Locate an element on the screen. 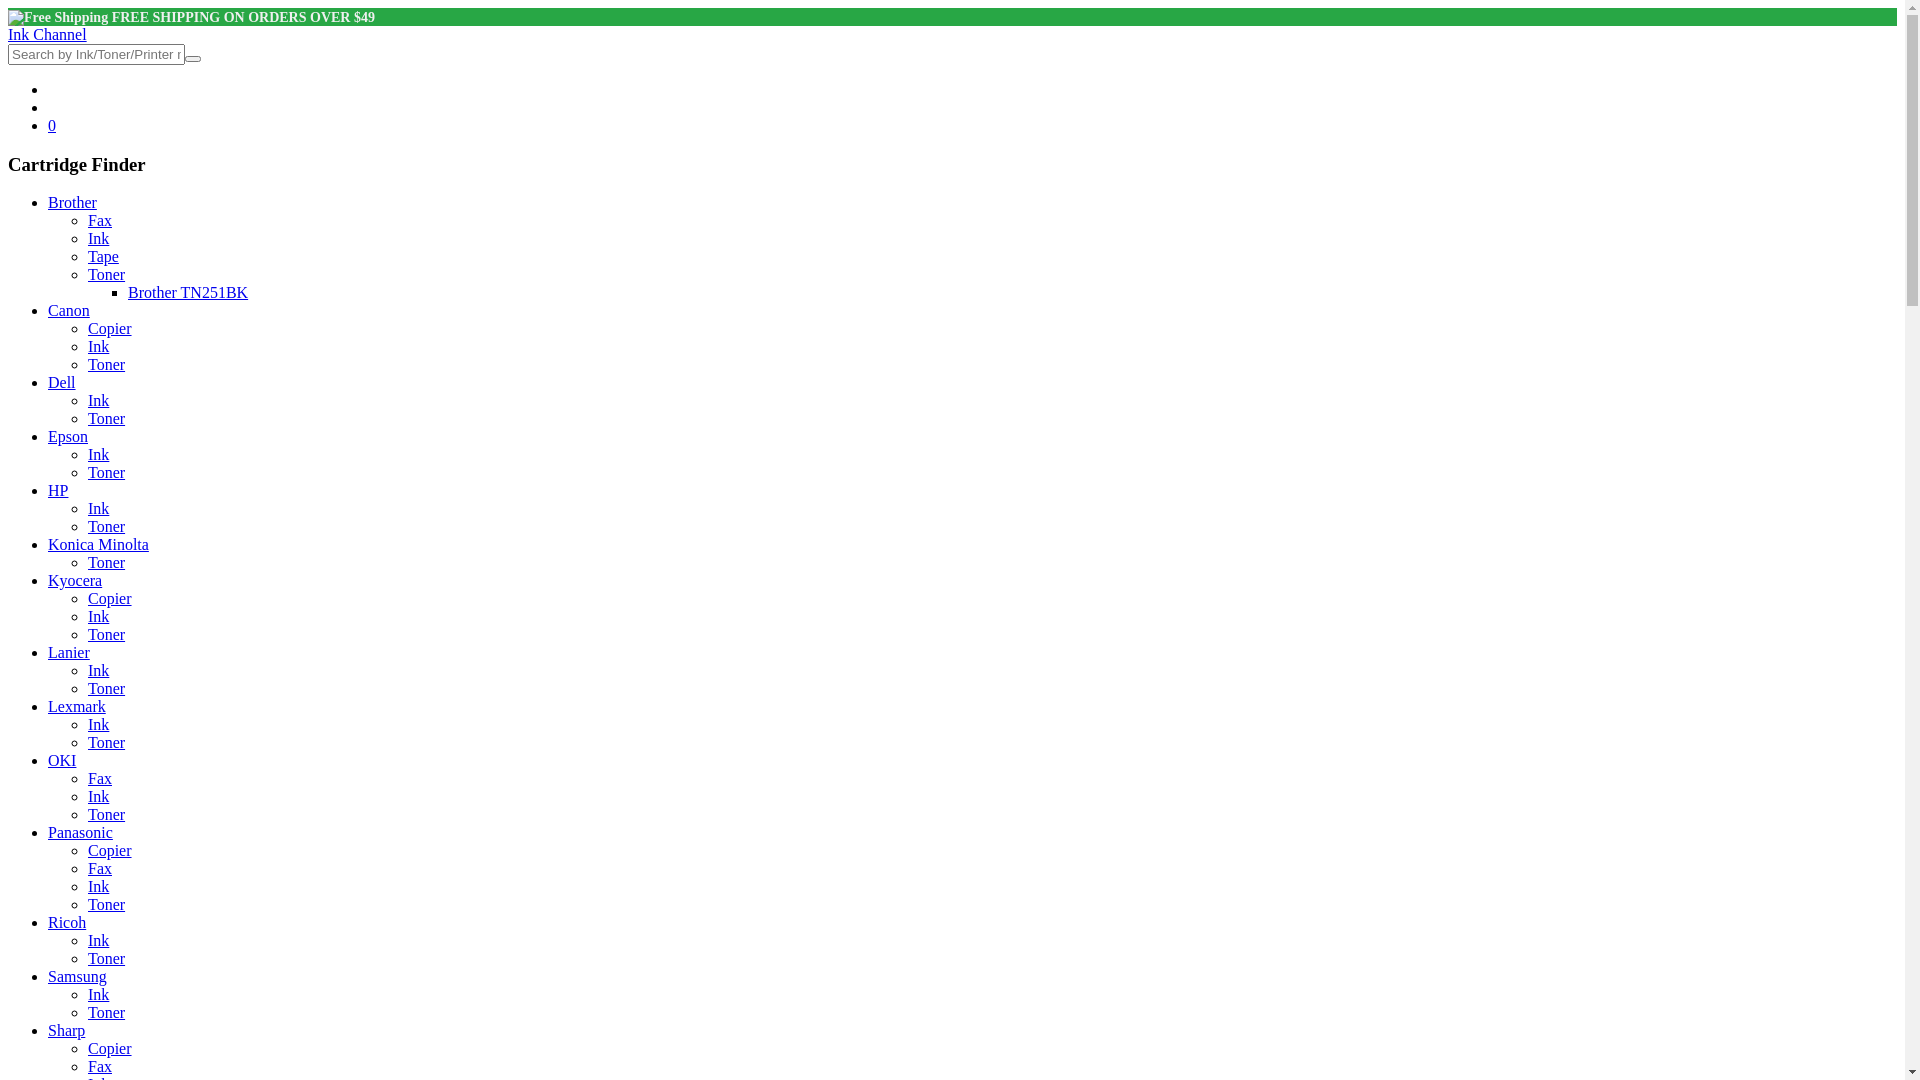 This screenshot has height=1080, width=1920. Canon is located at coordinates (69, 310).